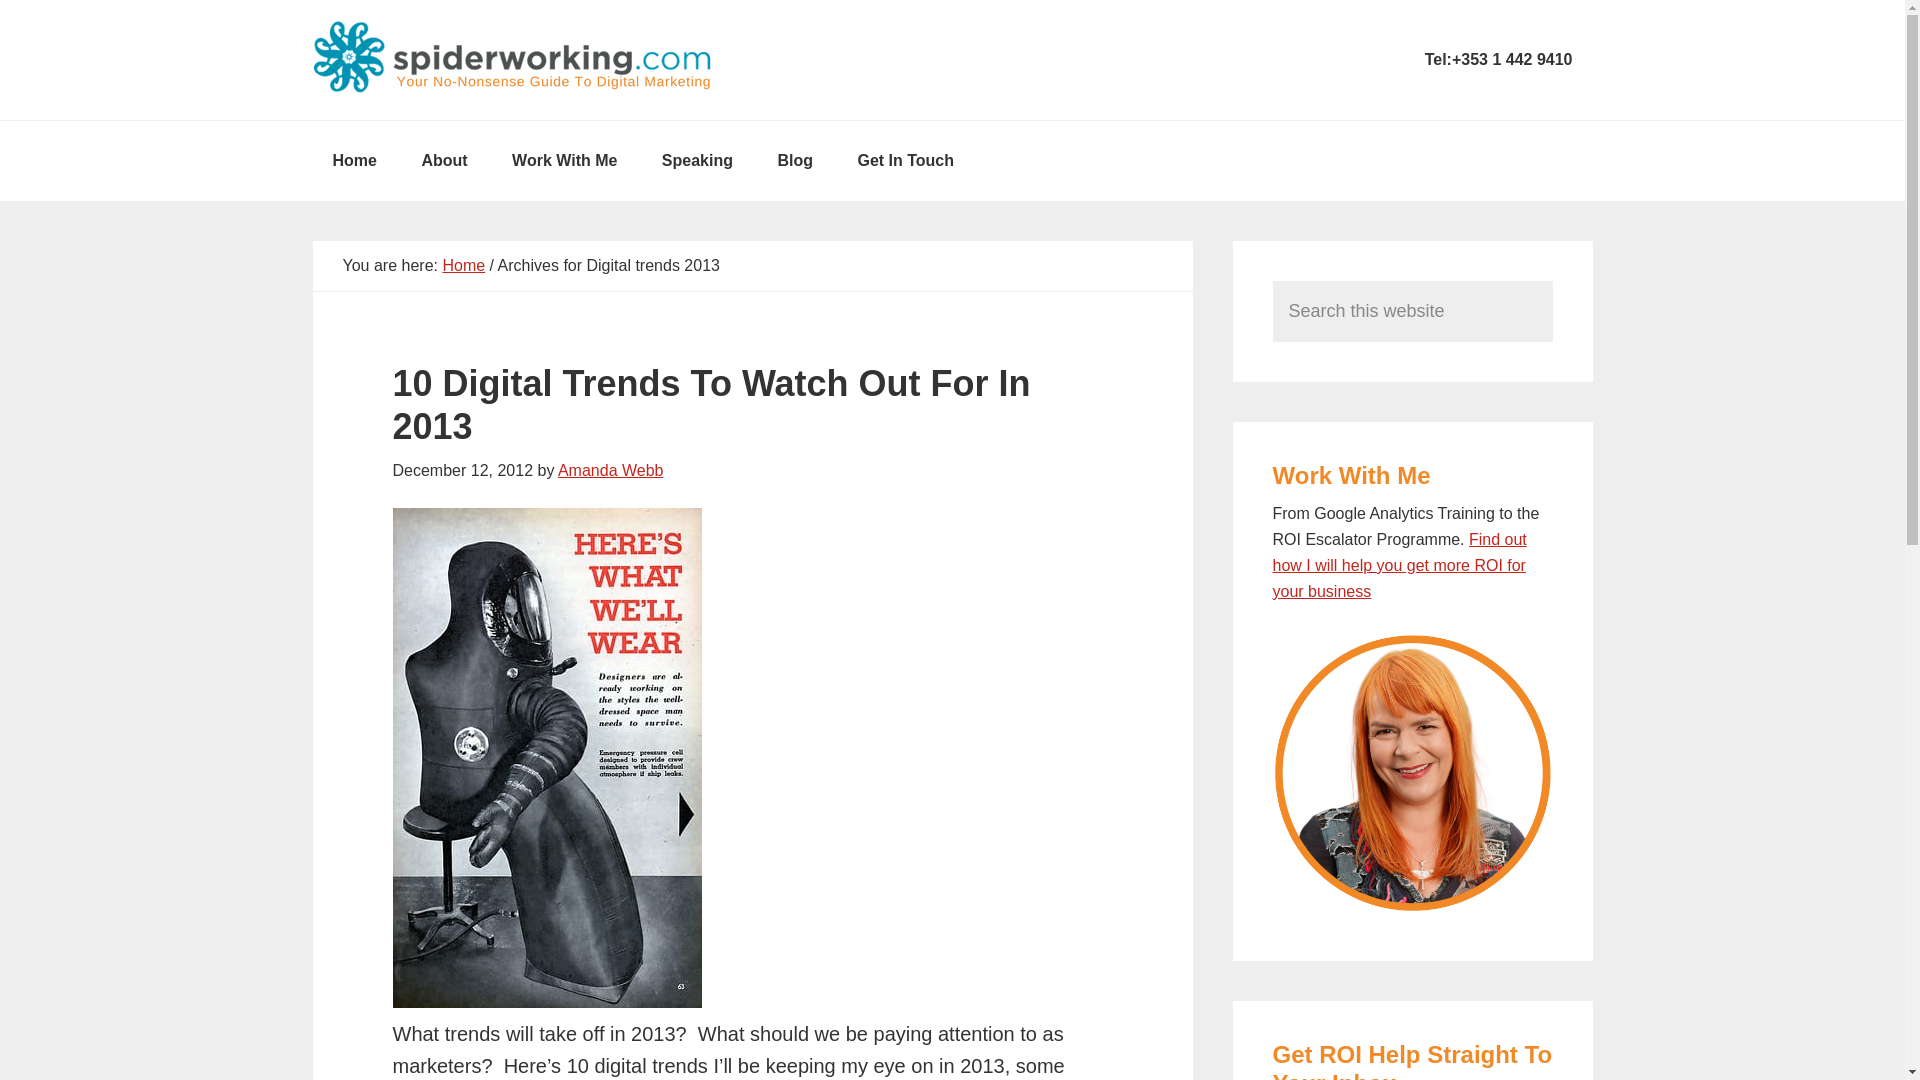 The height and width of the screenshot is (1080, 1920). Describe the element at coordinates (353, 160) in the screenshot. I see `Home` at that location.